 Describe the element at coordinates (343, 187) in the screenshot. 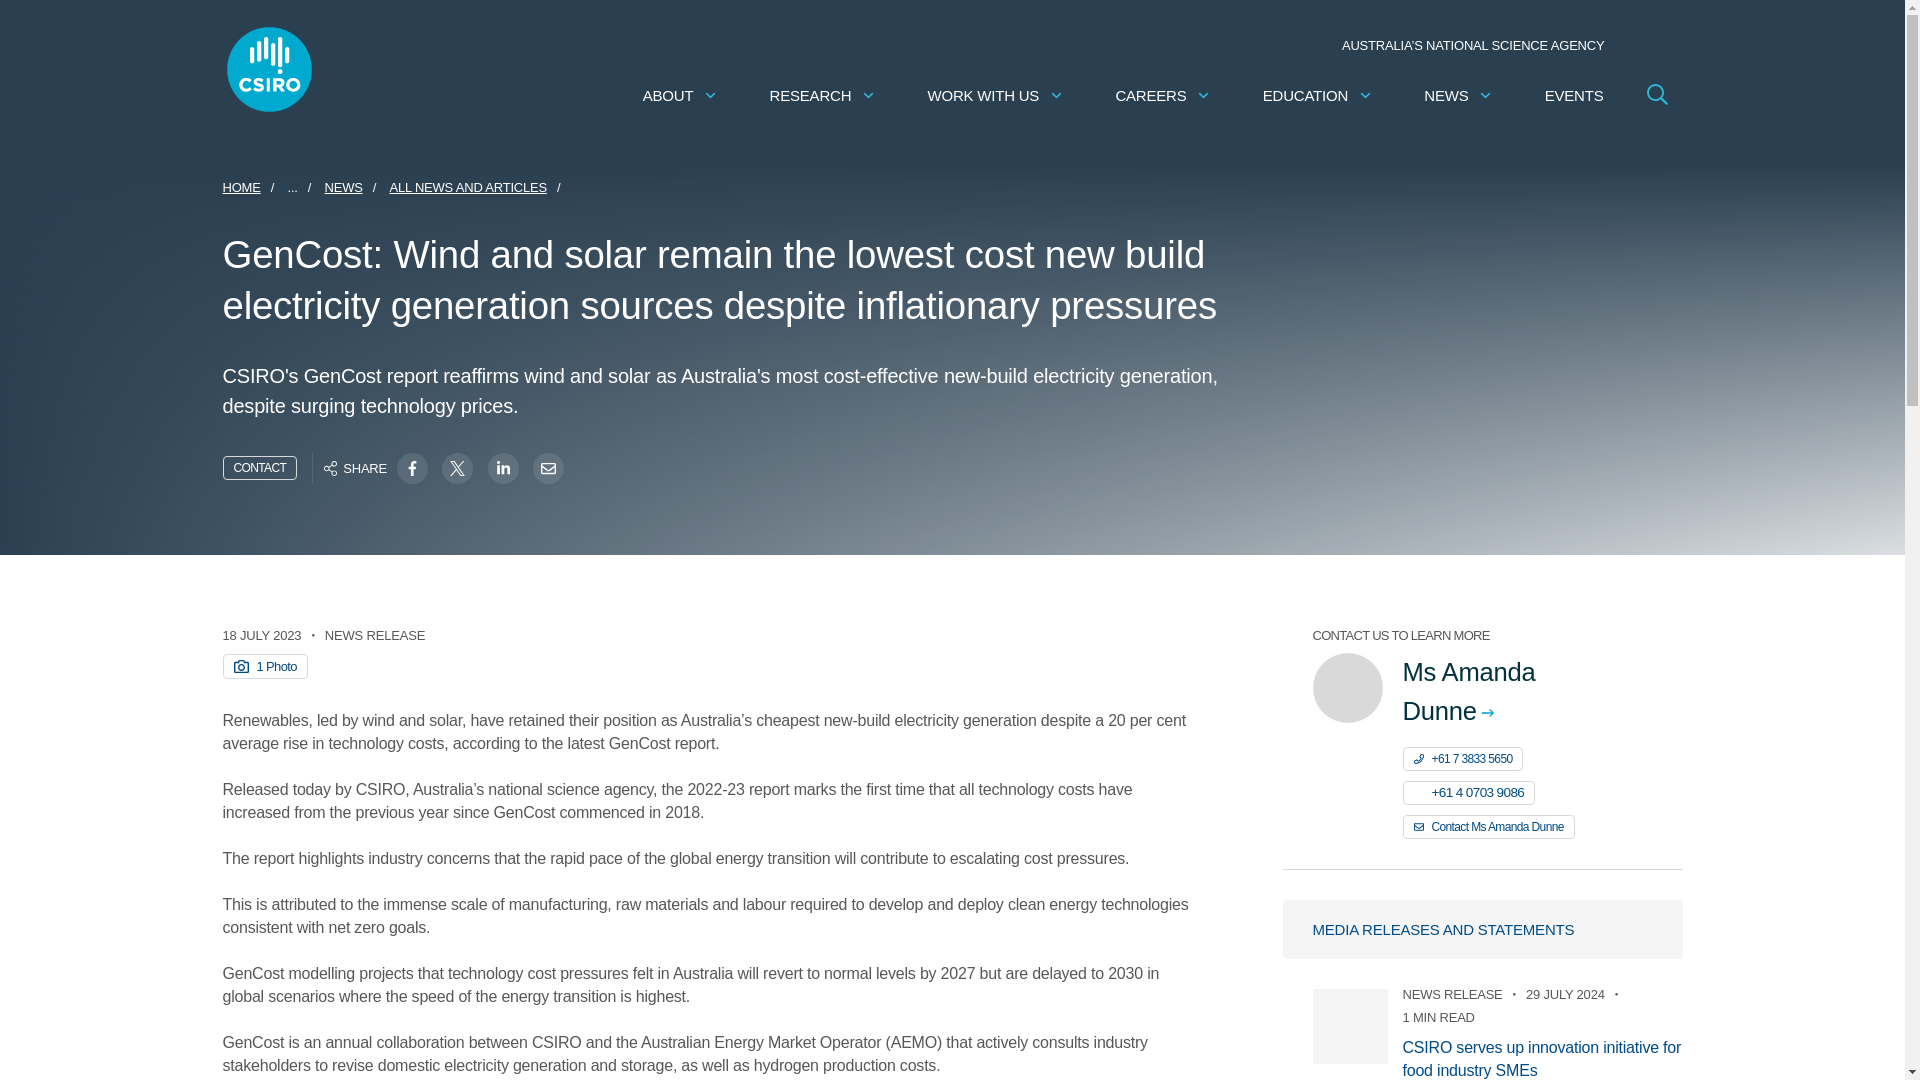

I see `NEWS` at that location.